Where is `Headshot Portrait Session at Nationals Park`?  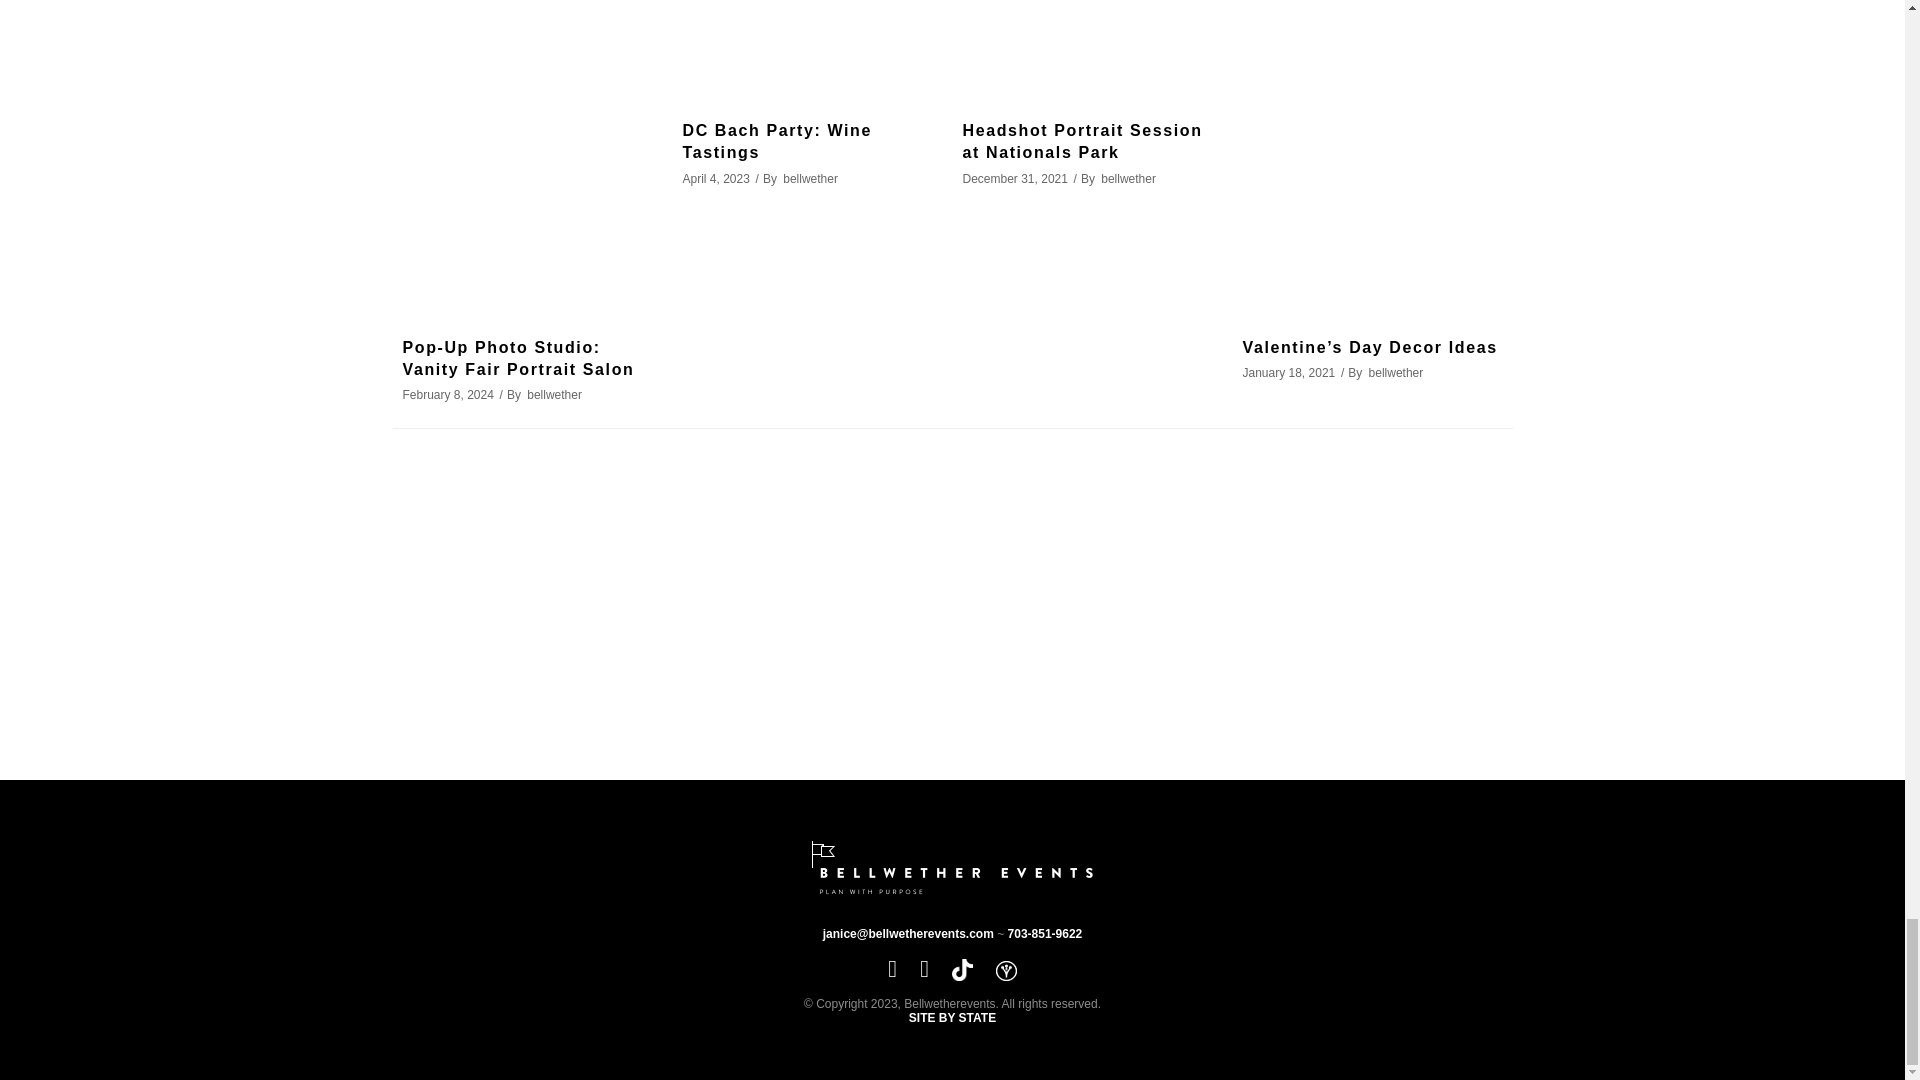
Headshot Portrait Session at Nationals Park is located at coordinates (1081, 141).